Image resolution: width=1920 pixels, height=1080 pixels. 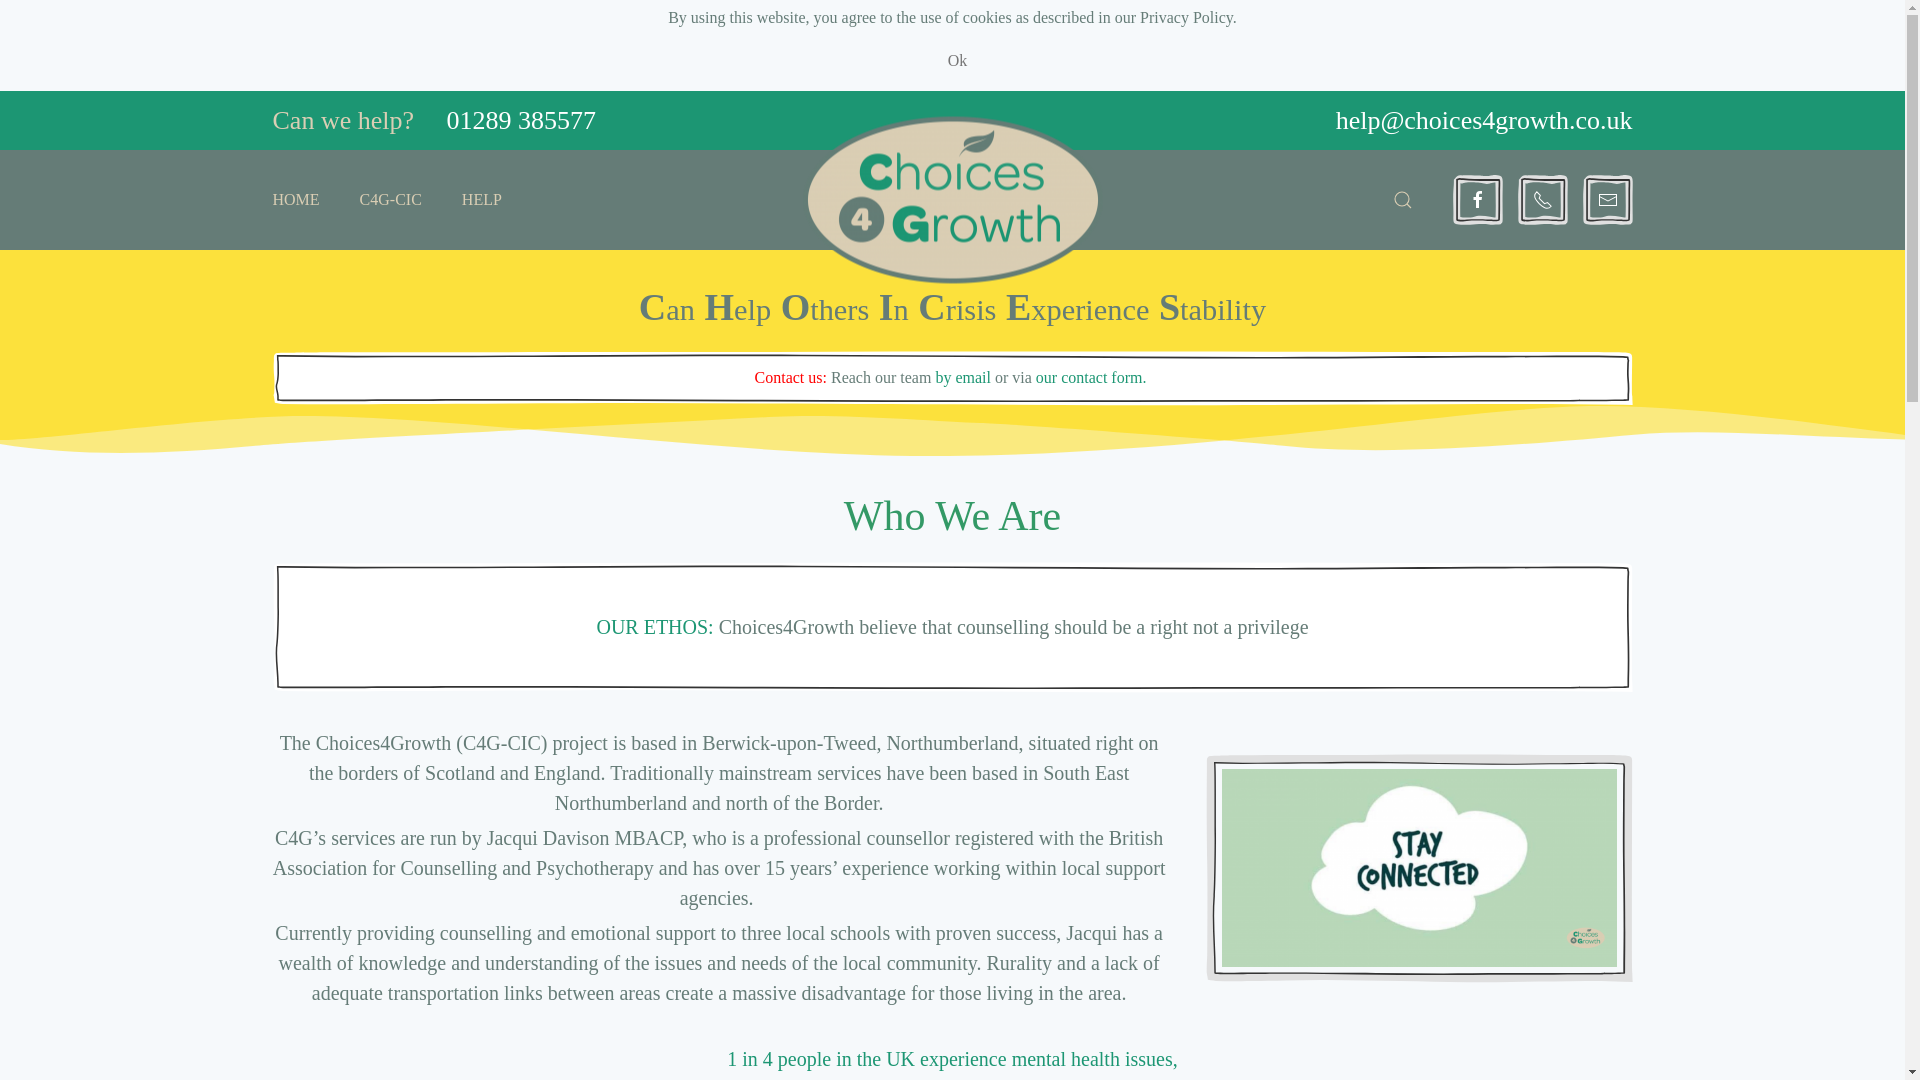 I want to click on by email, so click(x=962, y=377).